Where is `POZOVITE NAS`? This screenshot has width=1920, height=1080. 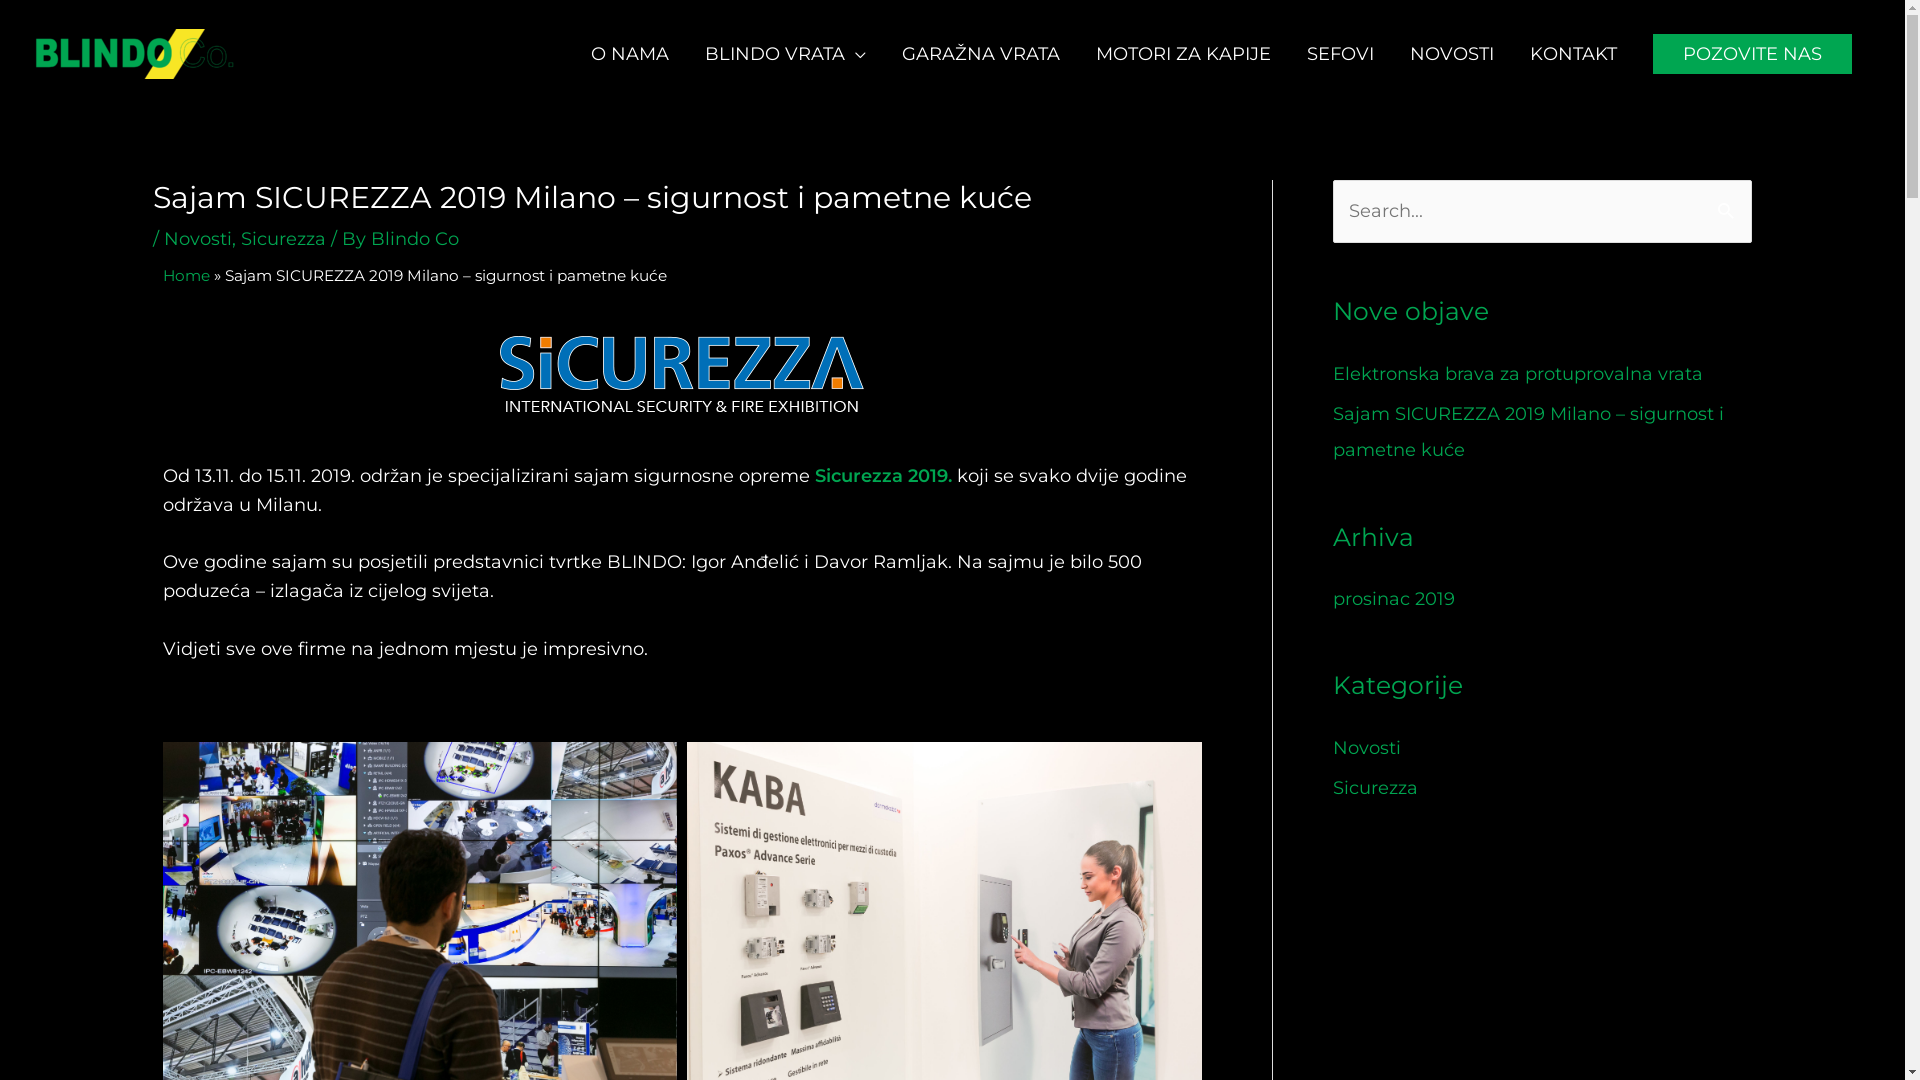
POZOVITE NAS is located at coordinates (1752, 54).